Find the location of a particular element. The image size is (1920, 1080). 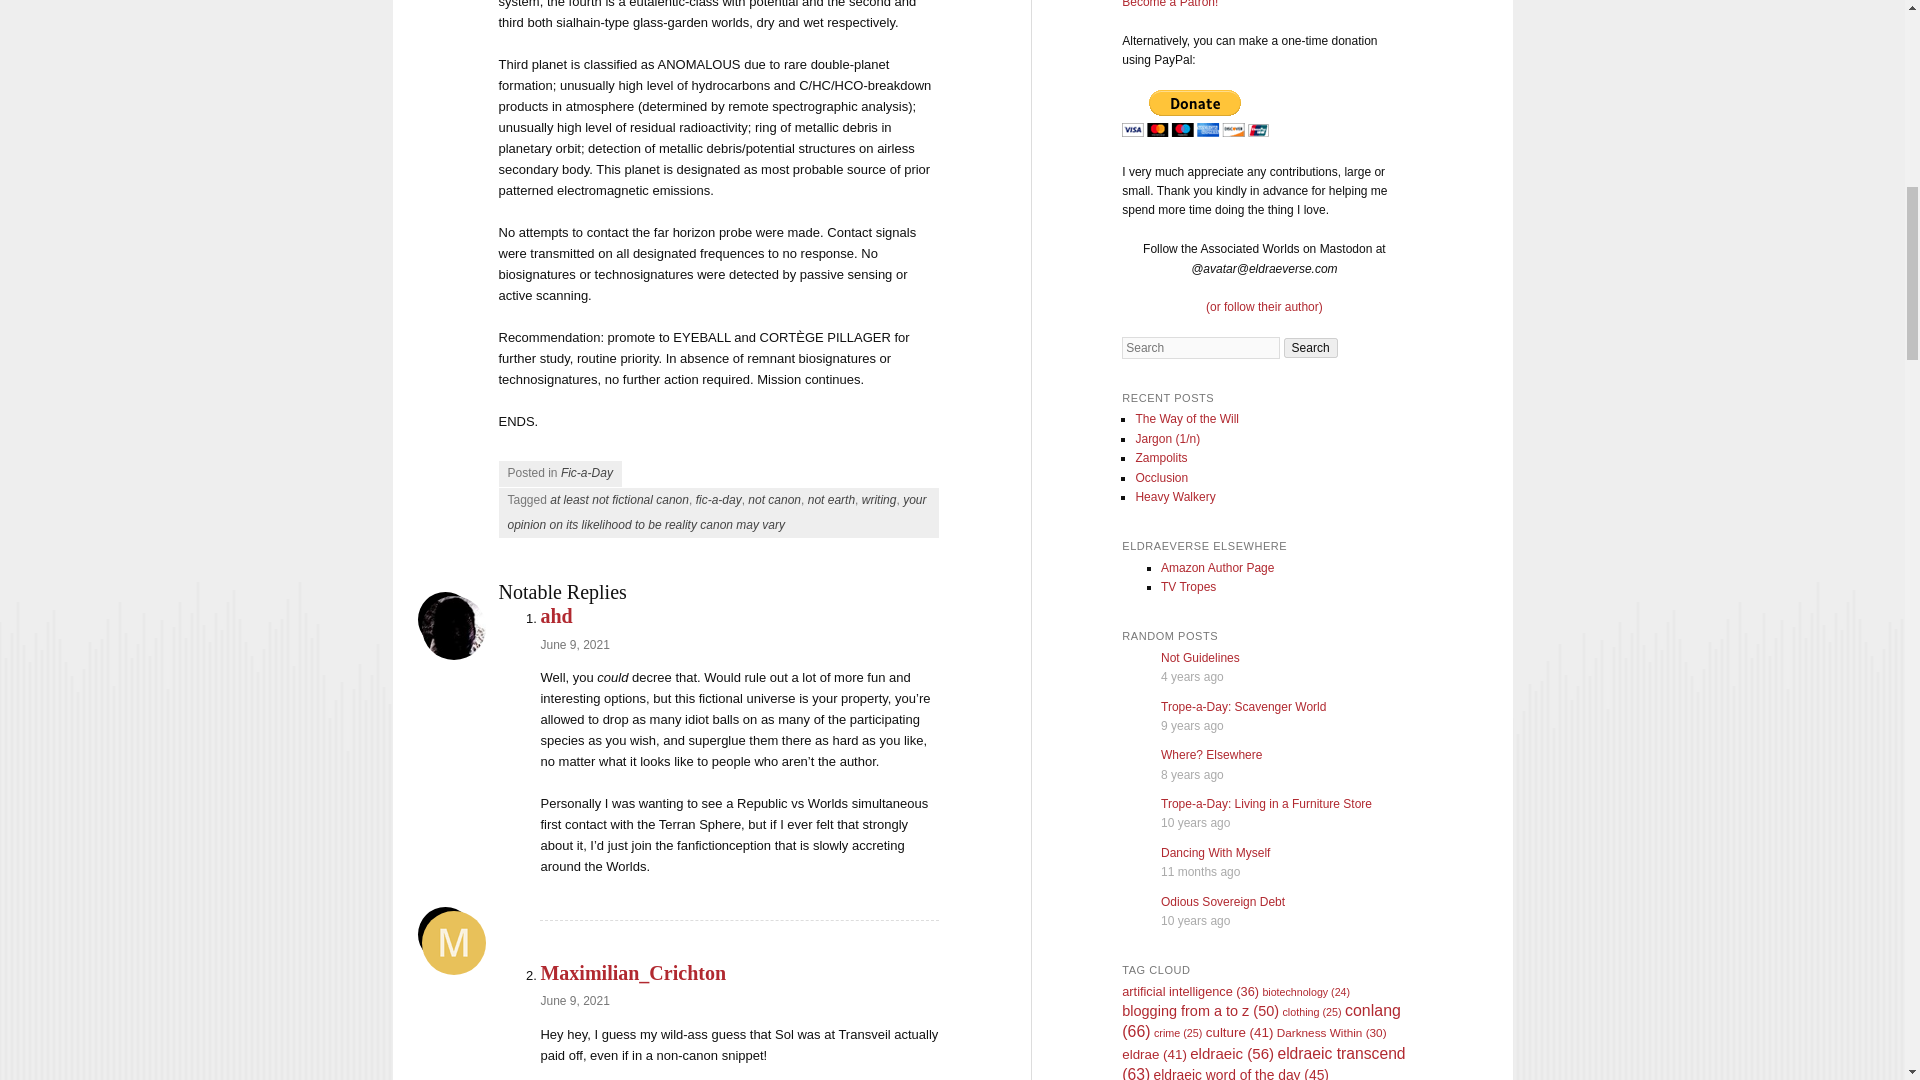

not earth is located at coordinates (831, 499).